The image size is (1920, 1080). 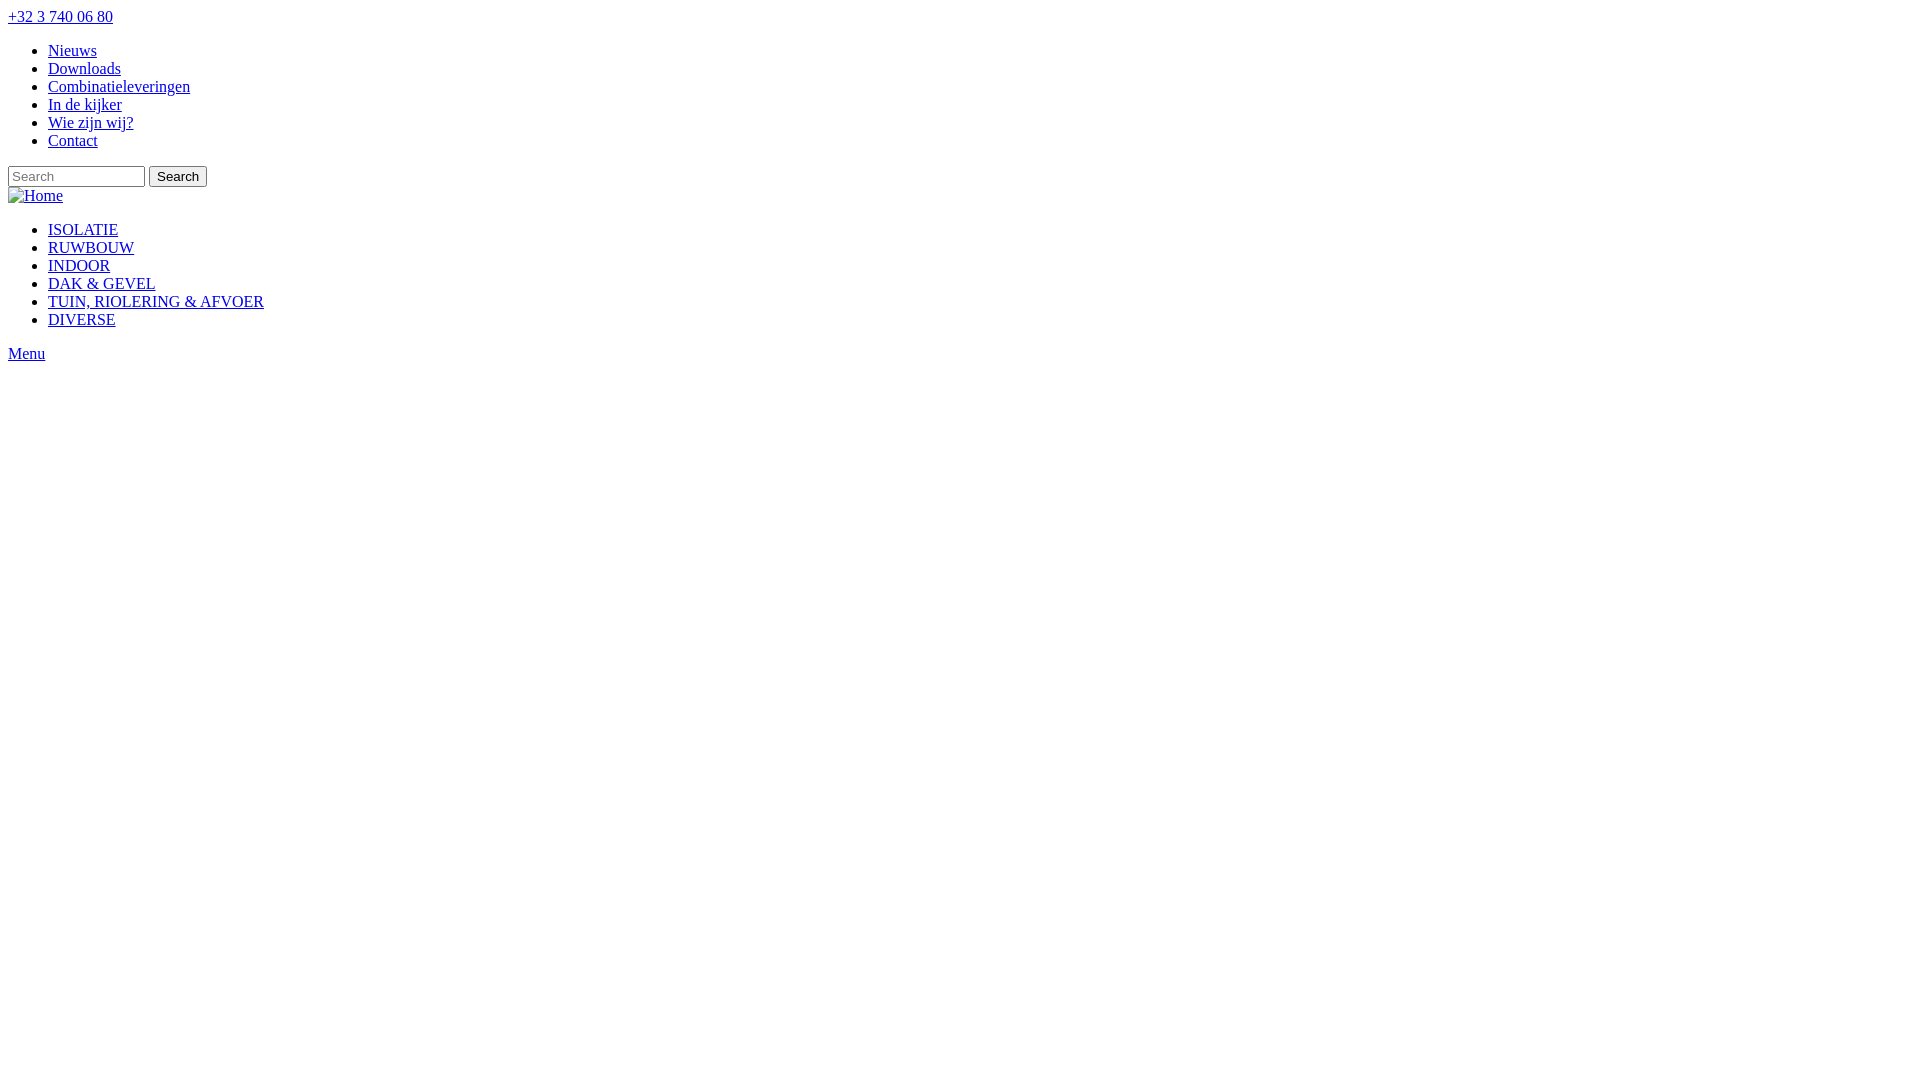 What do you see at coordinates (91, 122) in the screenshot?
I see `Wie zijn wij?` at bounding box center [91, 122].